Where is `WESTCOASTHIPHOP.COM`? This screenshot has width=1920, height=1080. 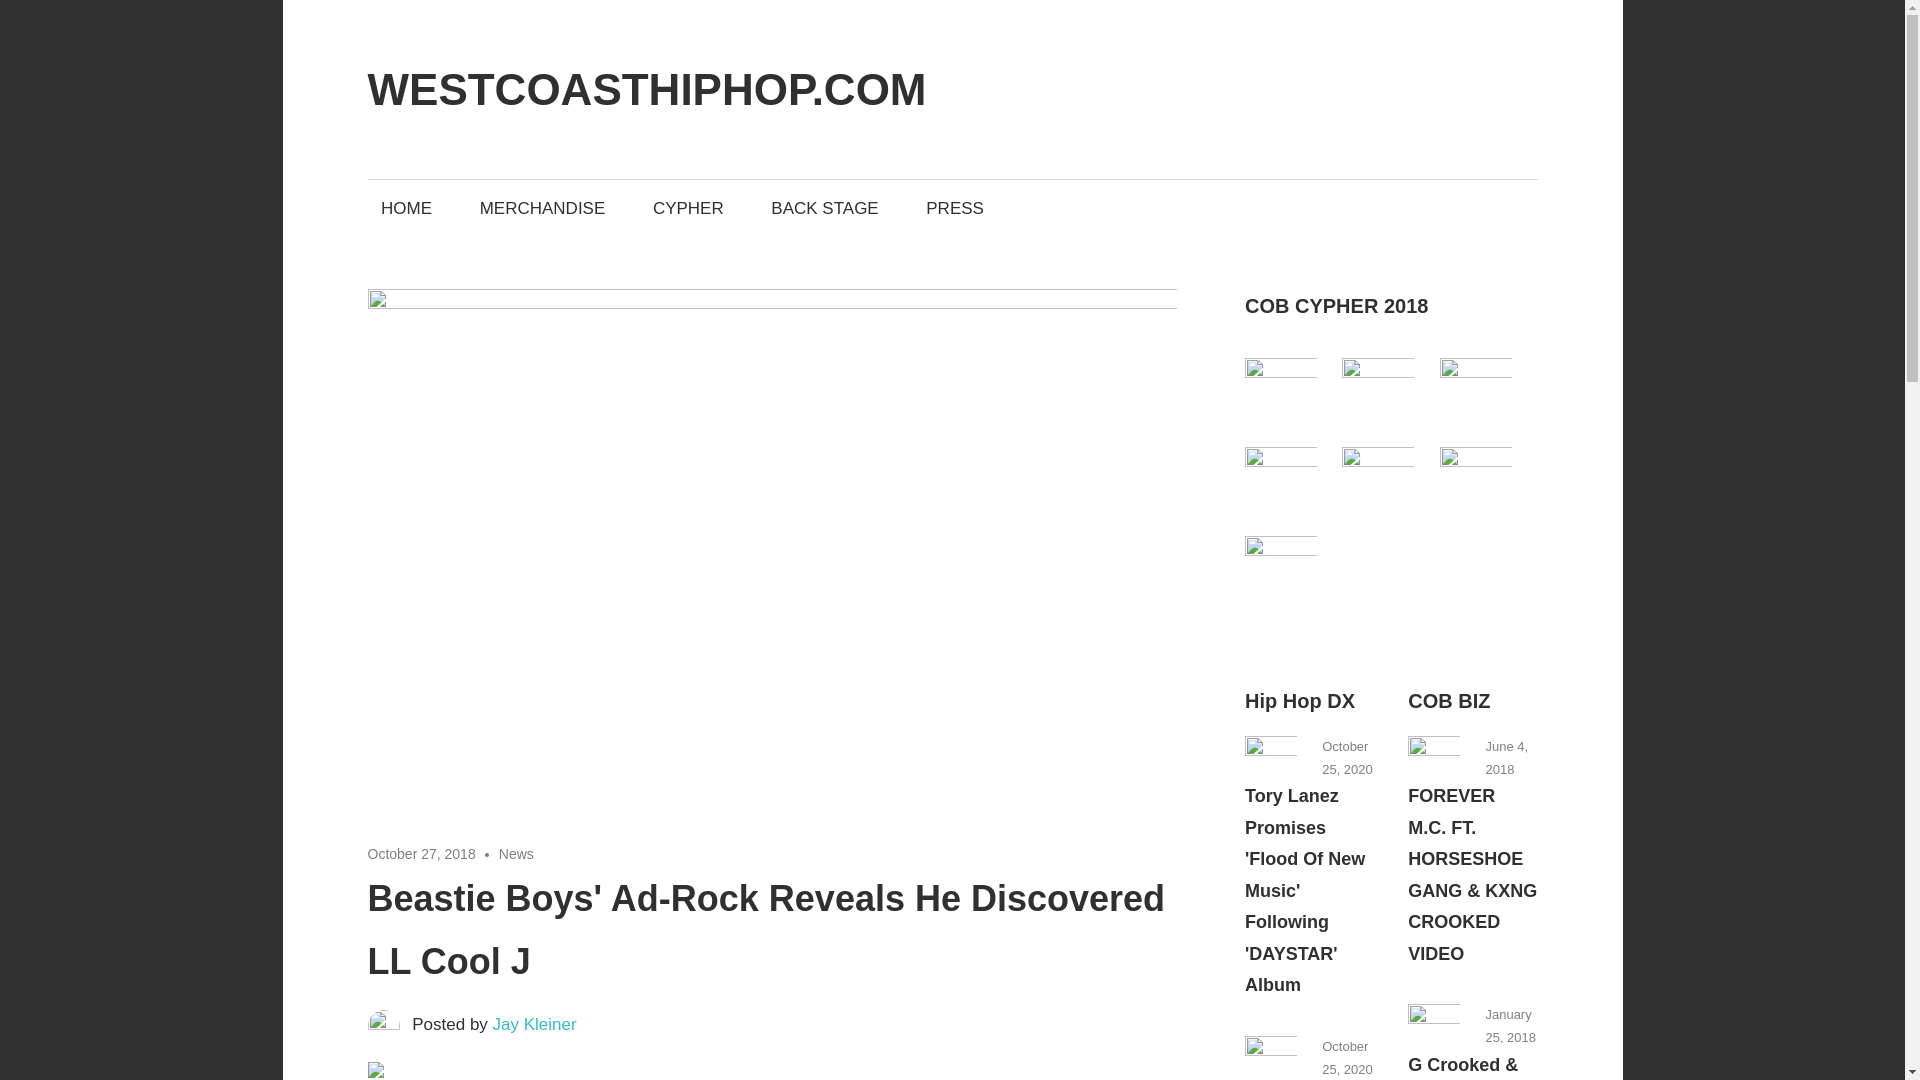 WESTCOASTHIPHOP.COM is located at coordinates (648, 89).